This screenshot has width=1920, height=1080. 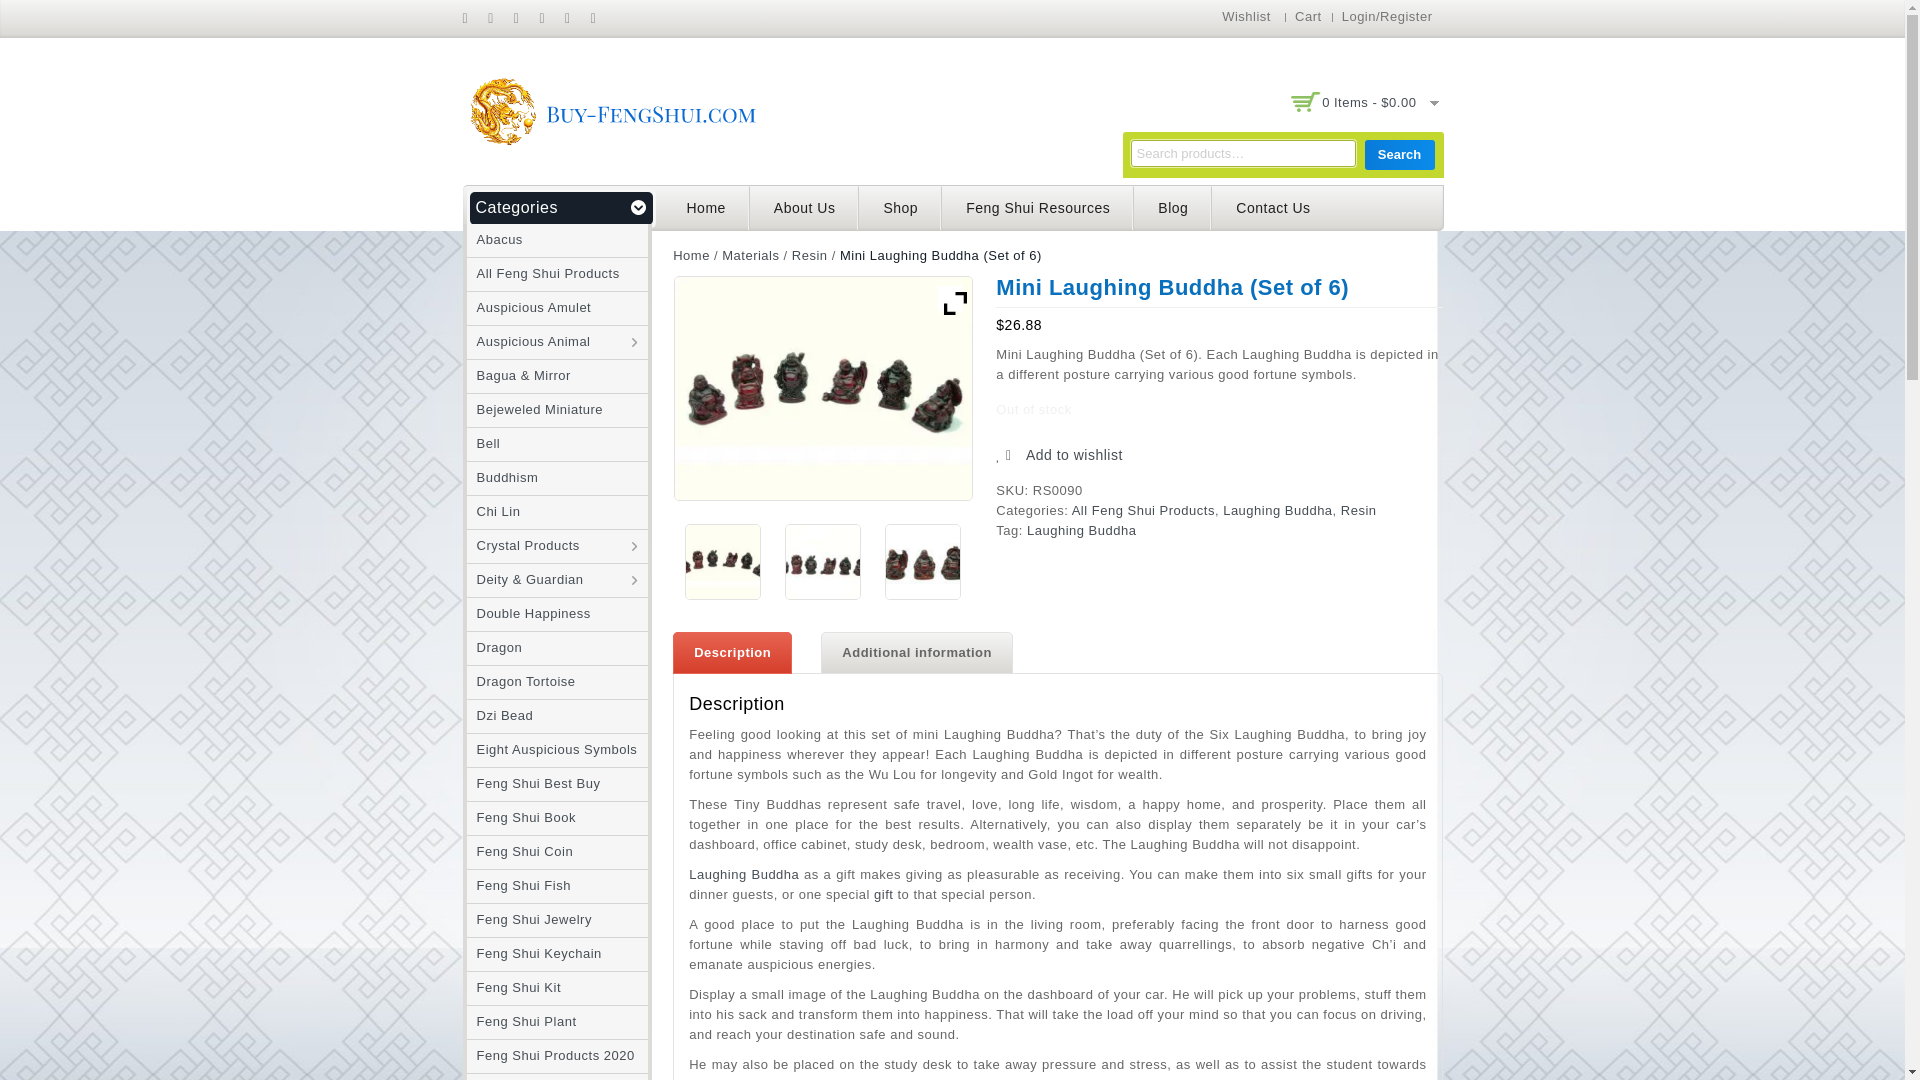 I want to click on Bell, so click(x=482, y=444).